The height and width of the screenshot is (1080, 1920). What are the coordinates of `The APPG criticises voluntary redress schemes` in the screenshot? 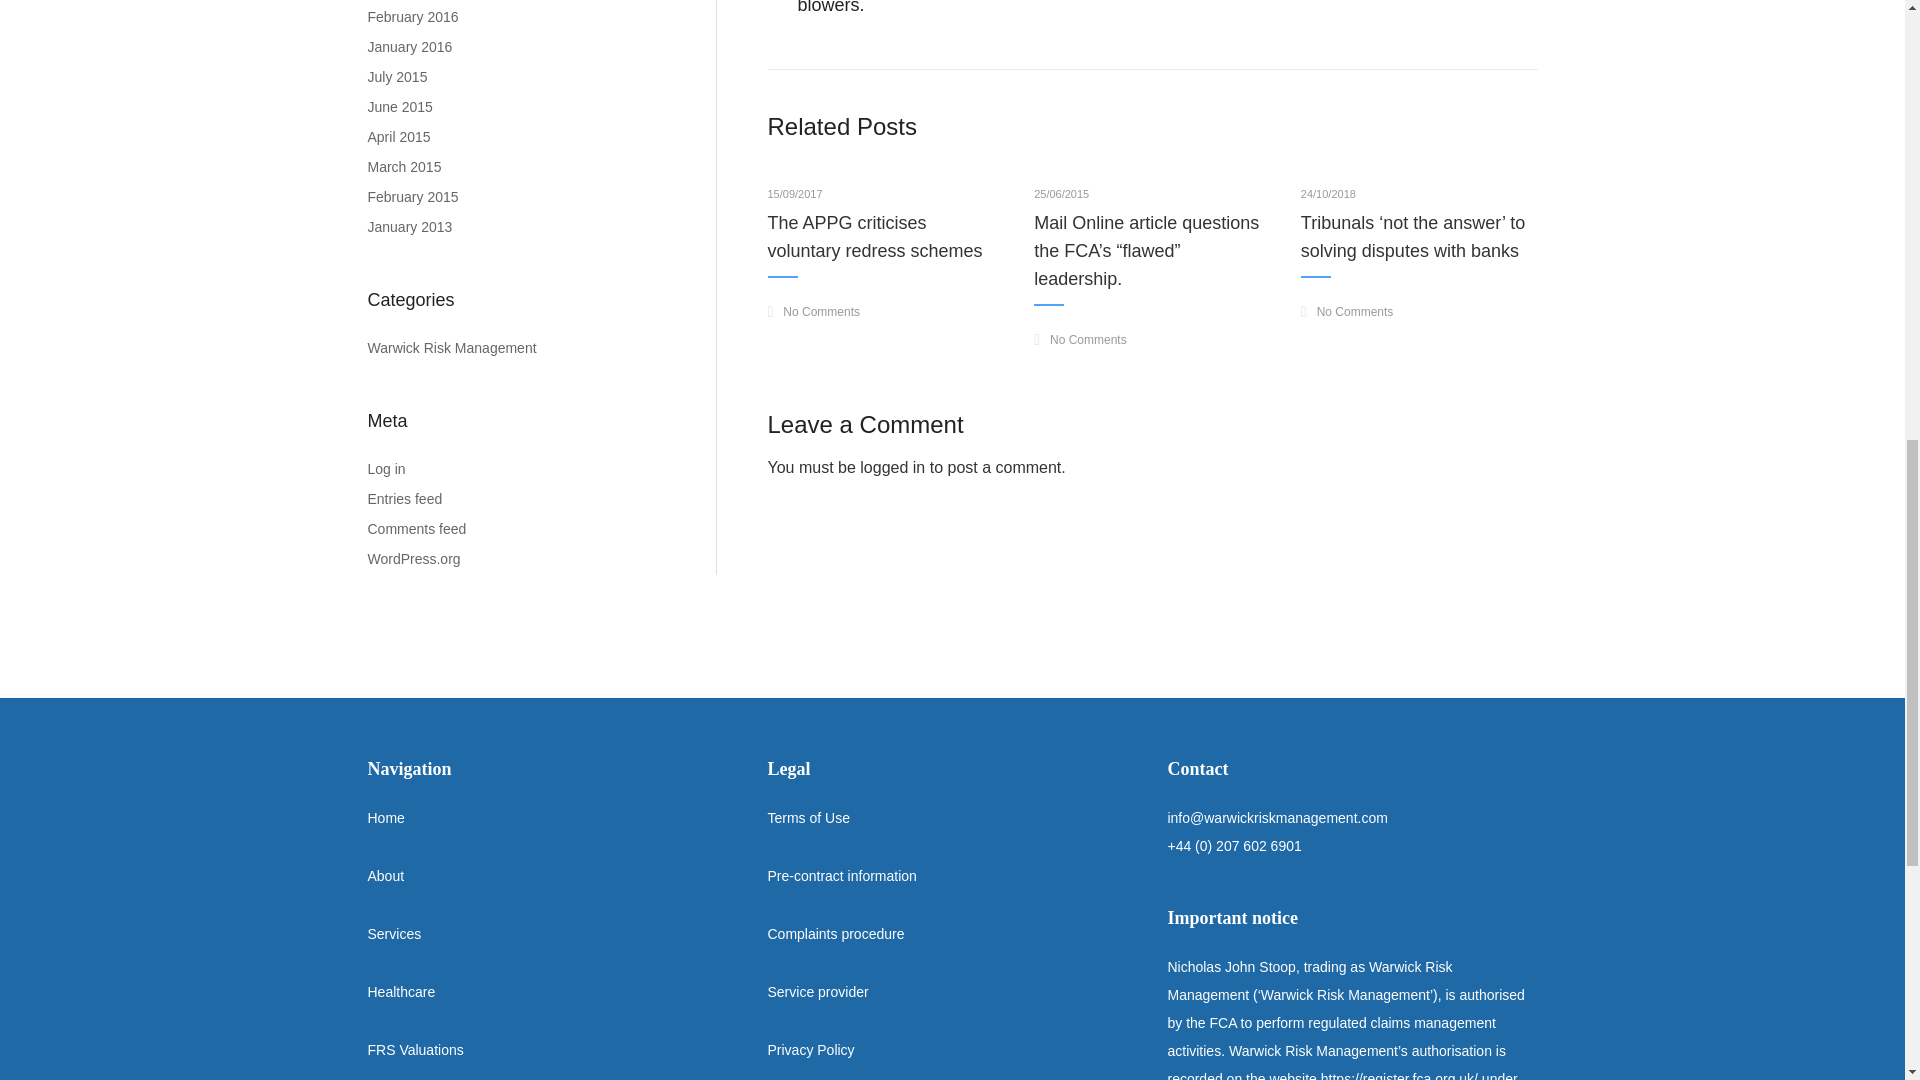 It's located at (876, 236).